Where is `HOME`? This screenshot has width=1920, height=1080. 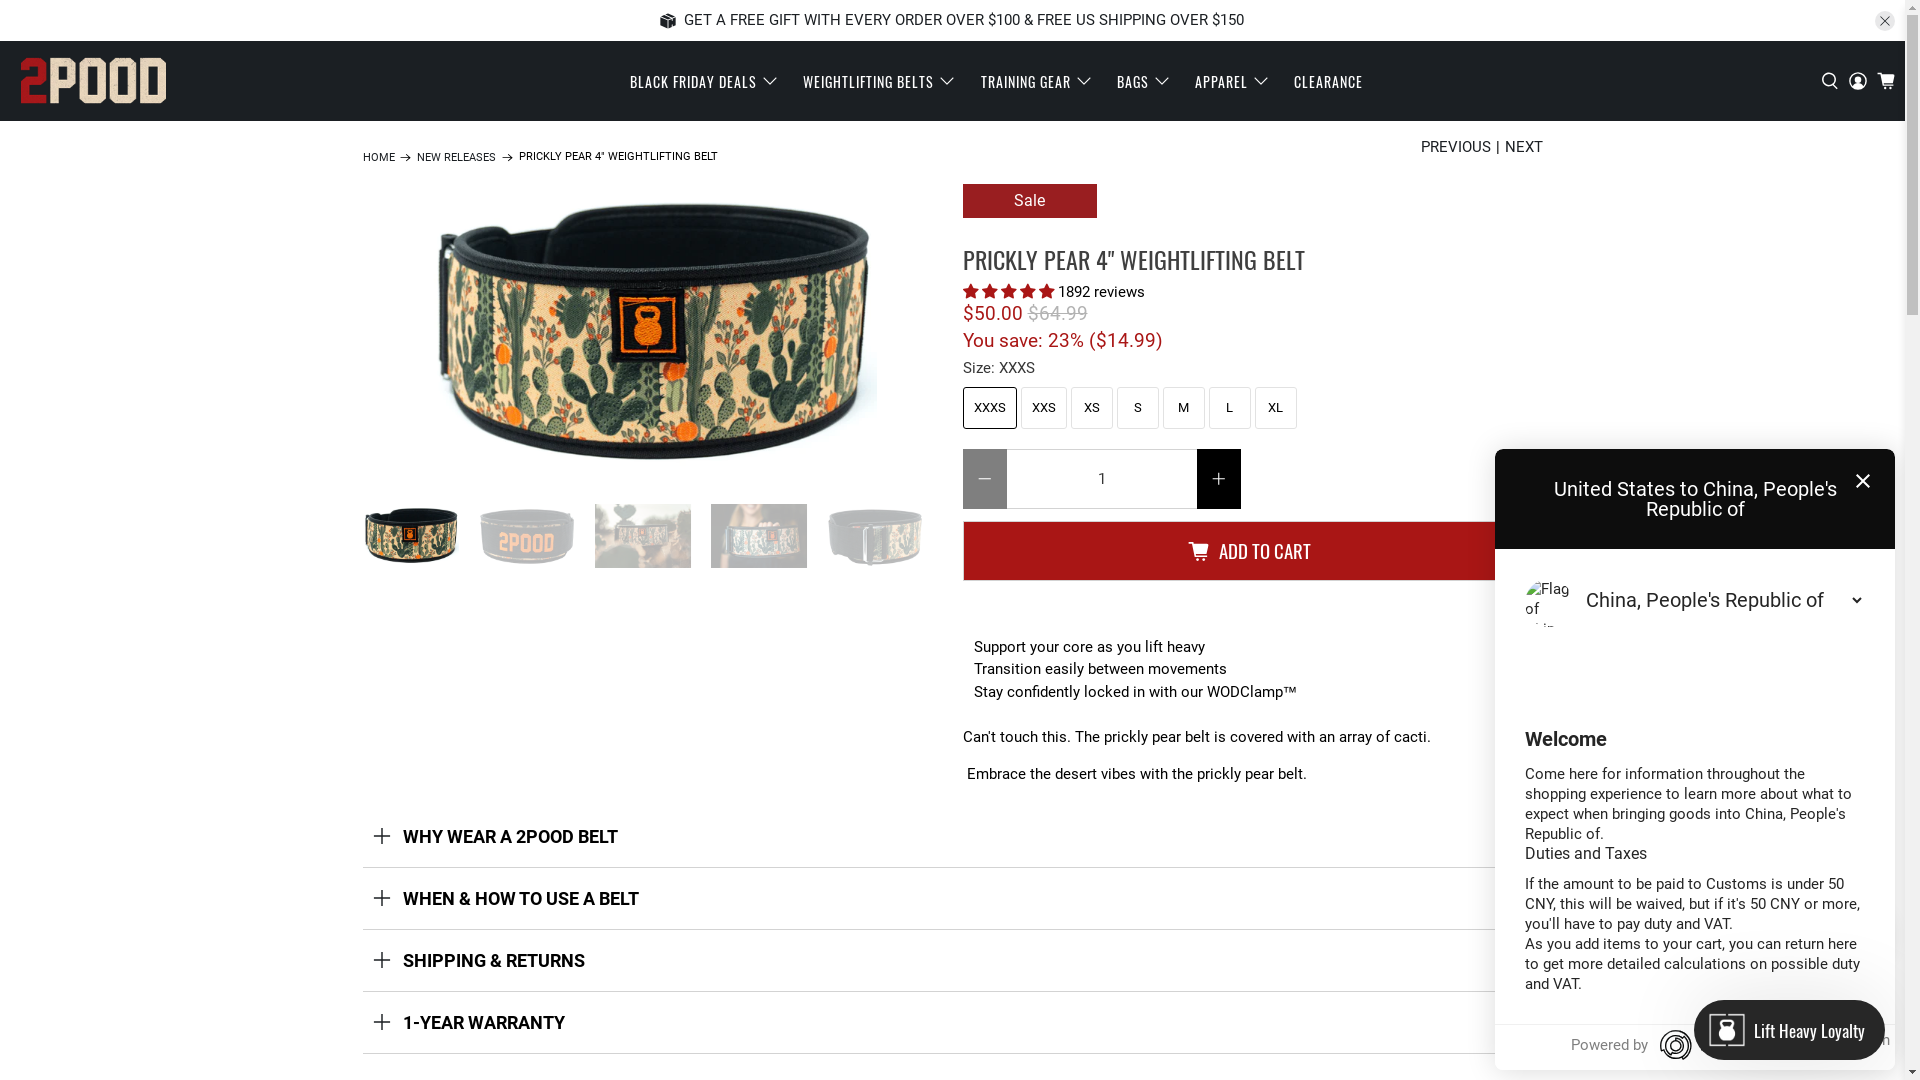 HOME is located at coordinates (378, 158).